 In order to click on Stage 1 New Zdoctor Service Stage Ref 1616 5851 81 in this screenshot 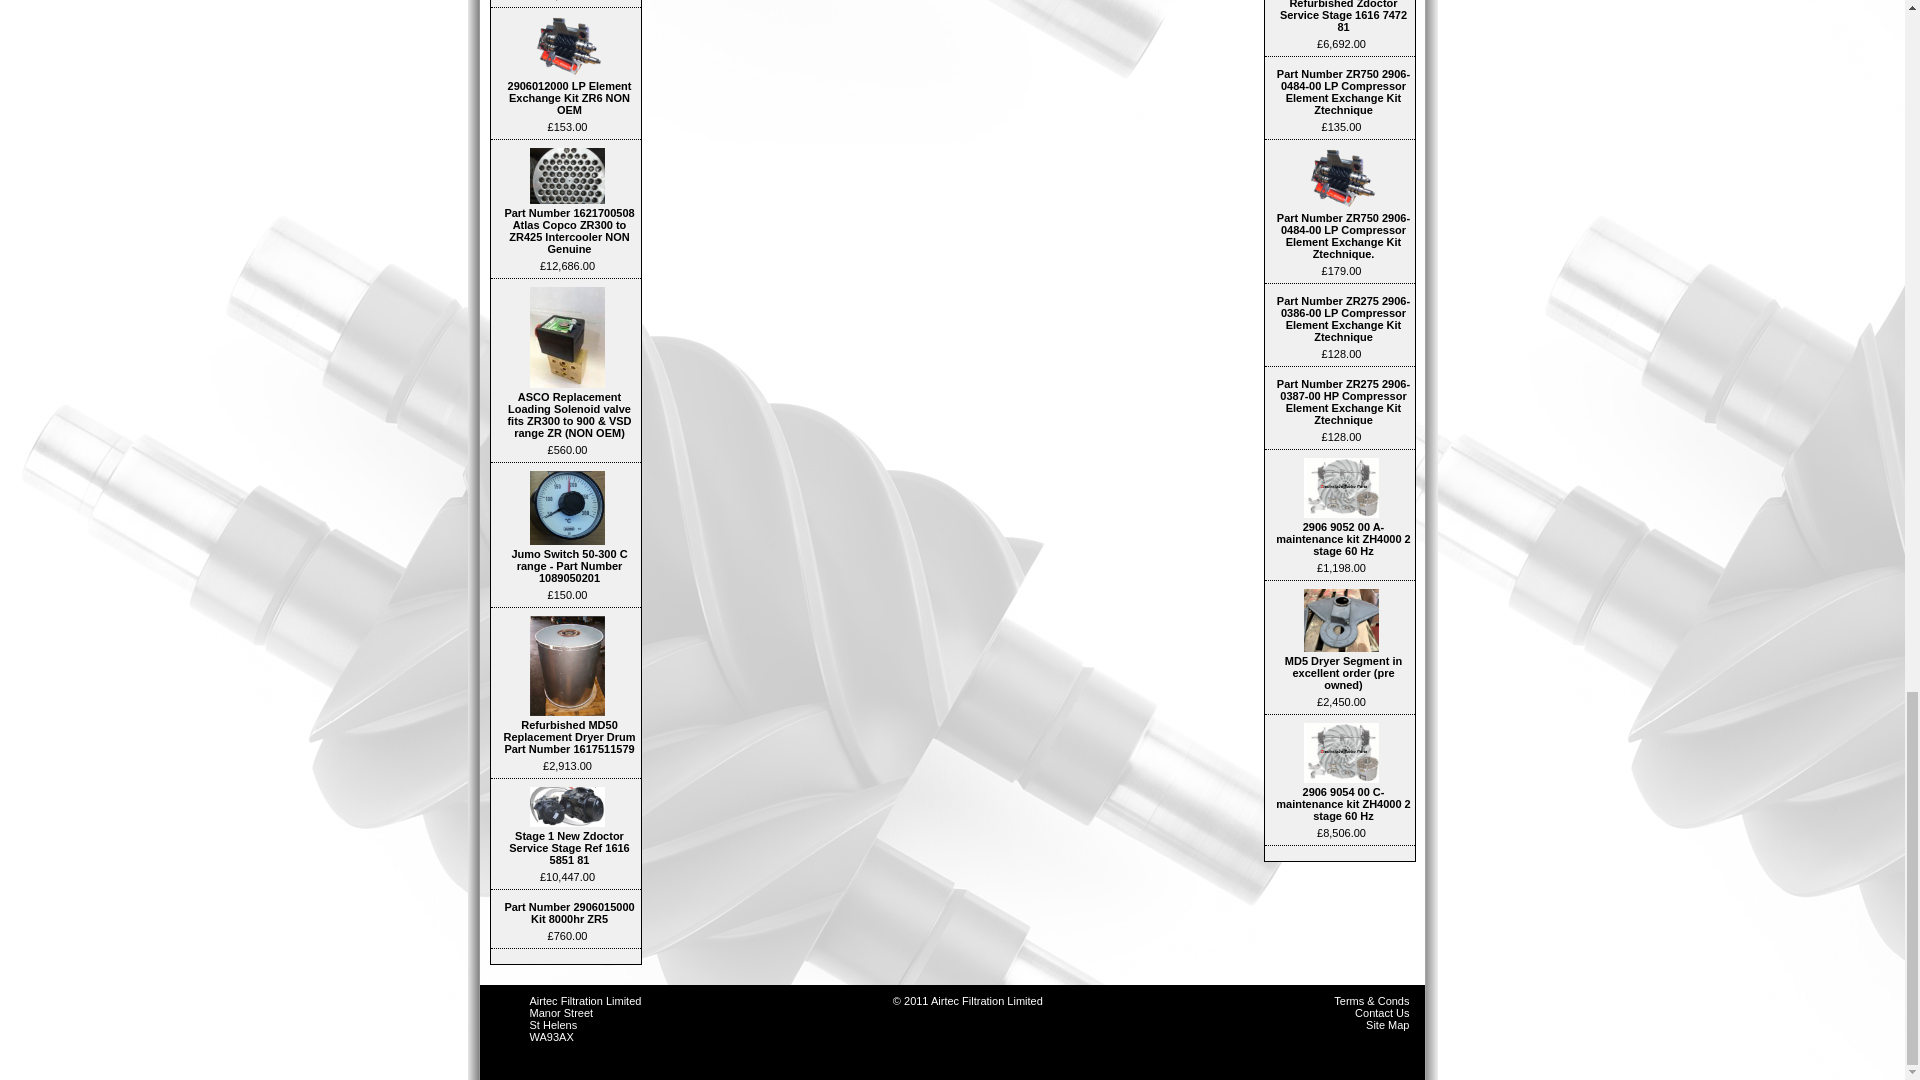, I will do `click(566, 806)`.